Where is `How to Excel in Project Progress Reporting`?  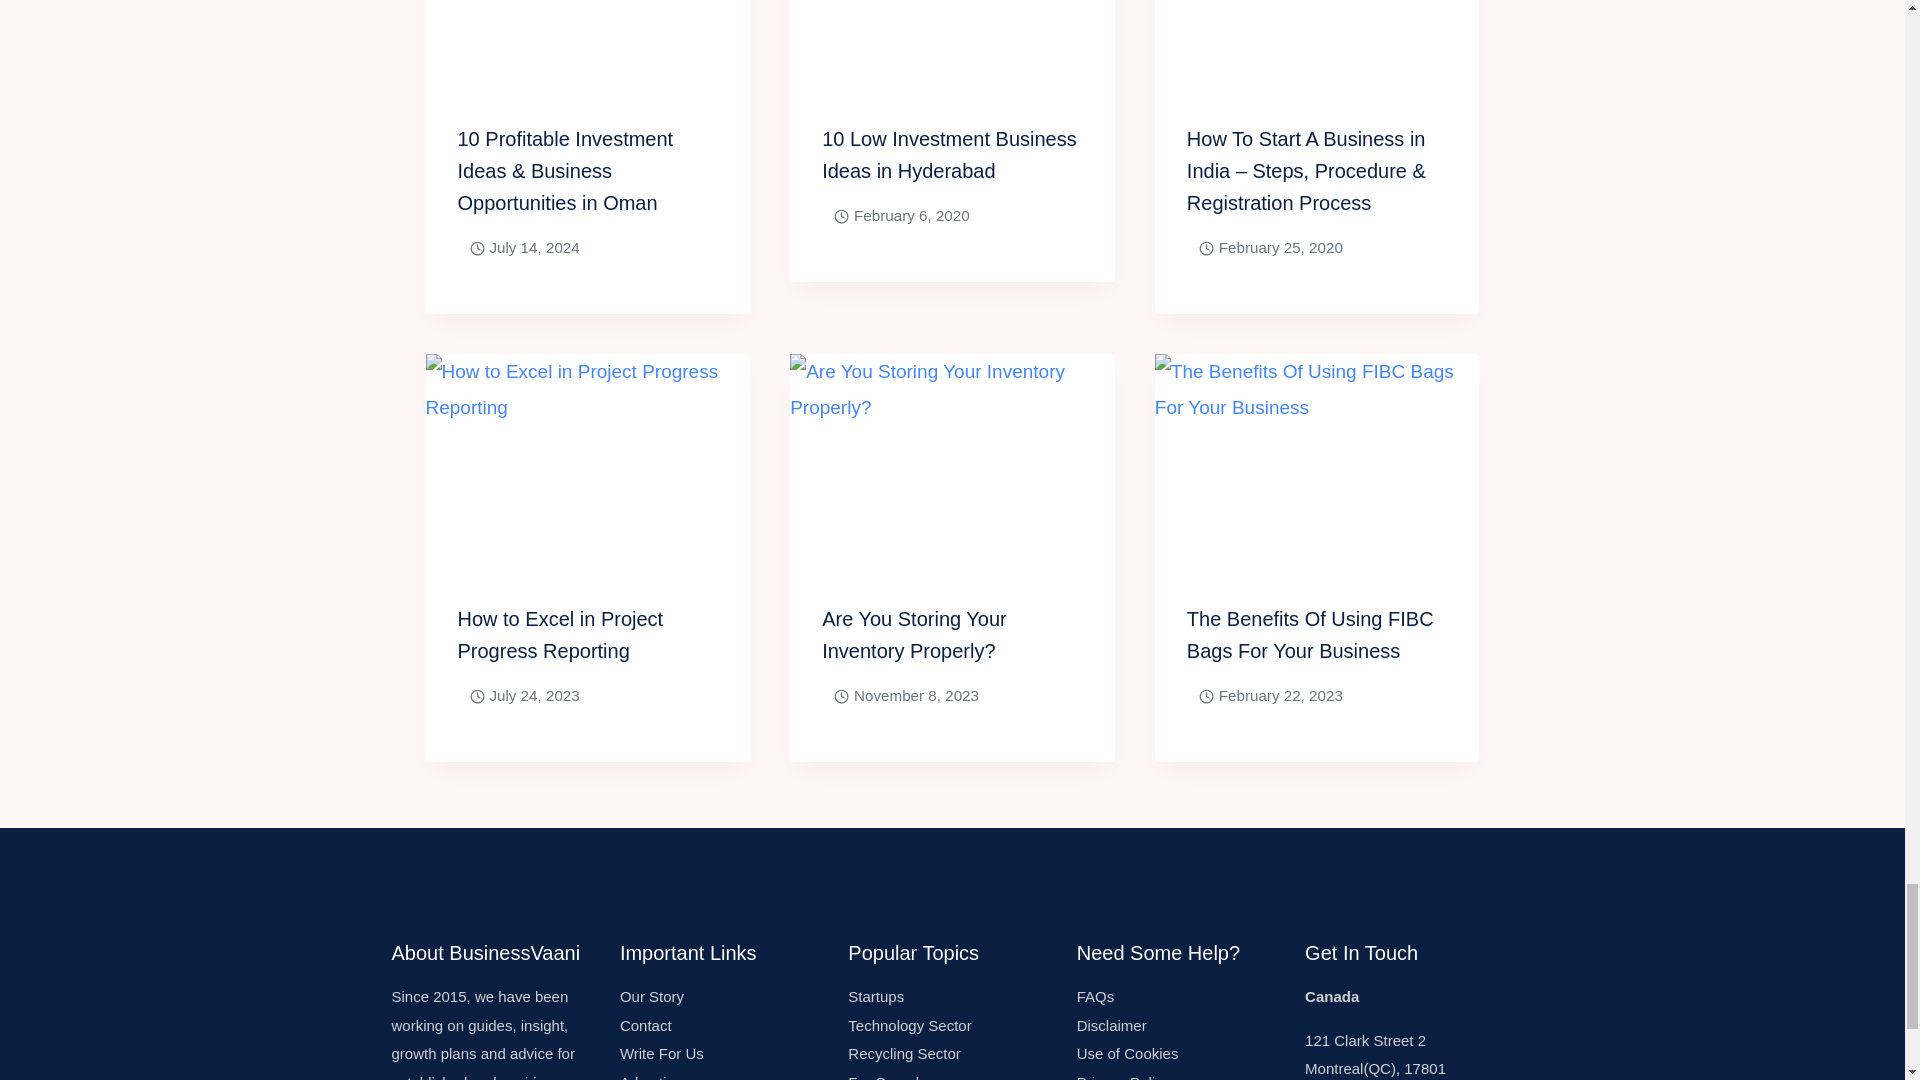 How to Excel in Project Progress Reporting is located at coordinates (561, 635).